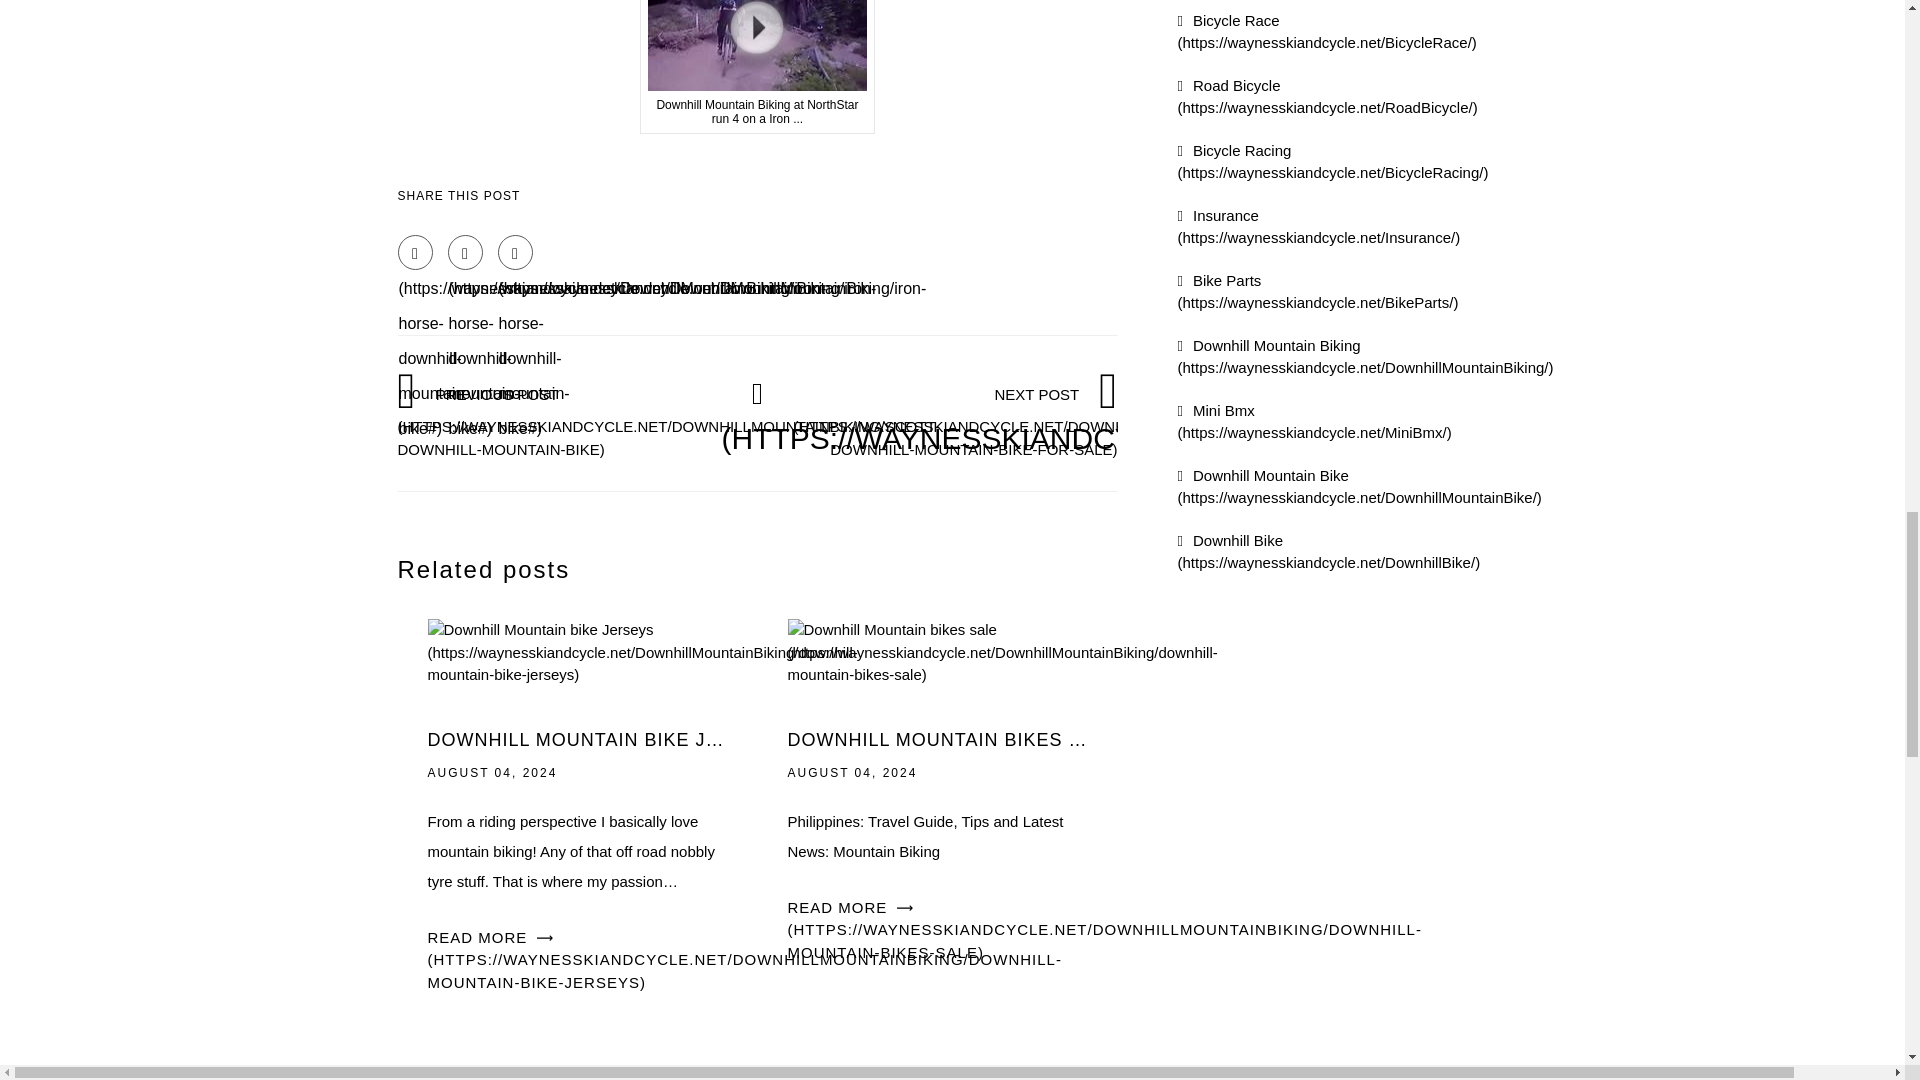 This screenshot has height=1080, width=1920. Describe the element at coordinates (515, 252) in the screenshot. I see `Google Plus` at that location.